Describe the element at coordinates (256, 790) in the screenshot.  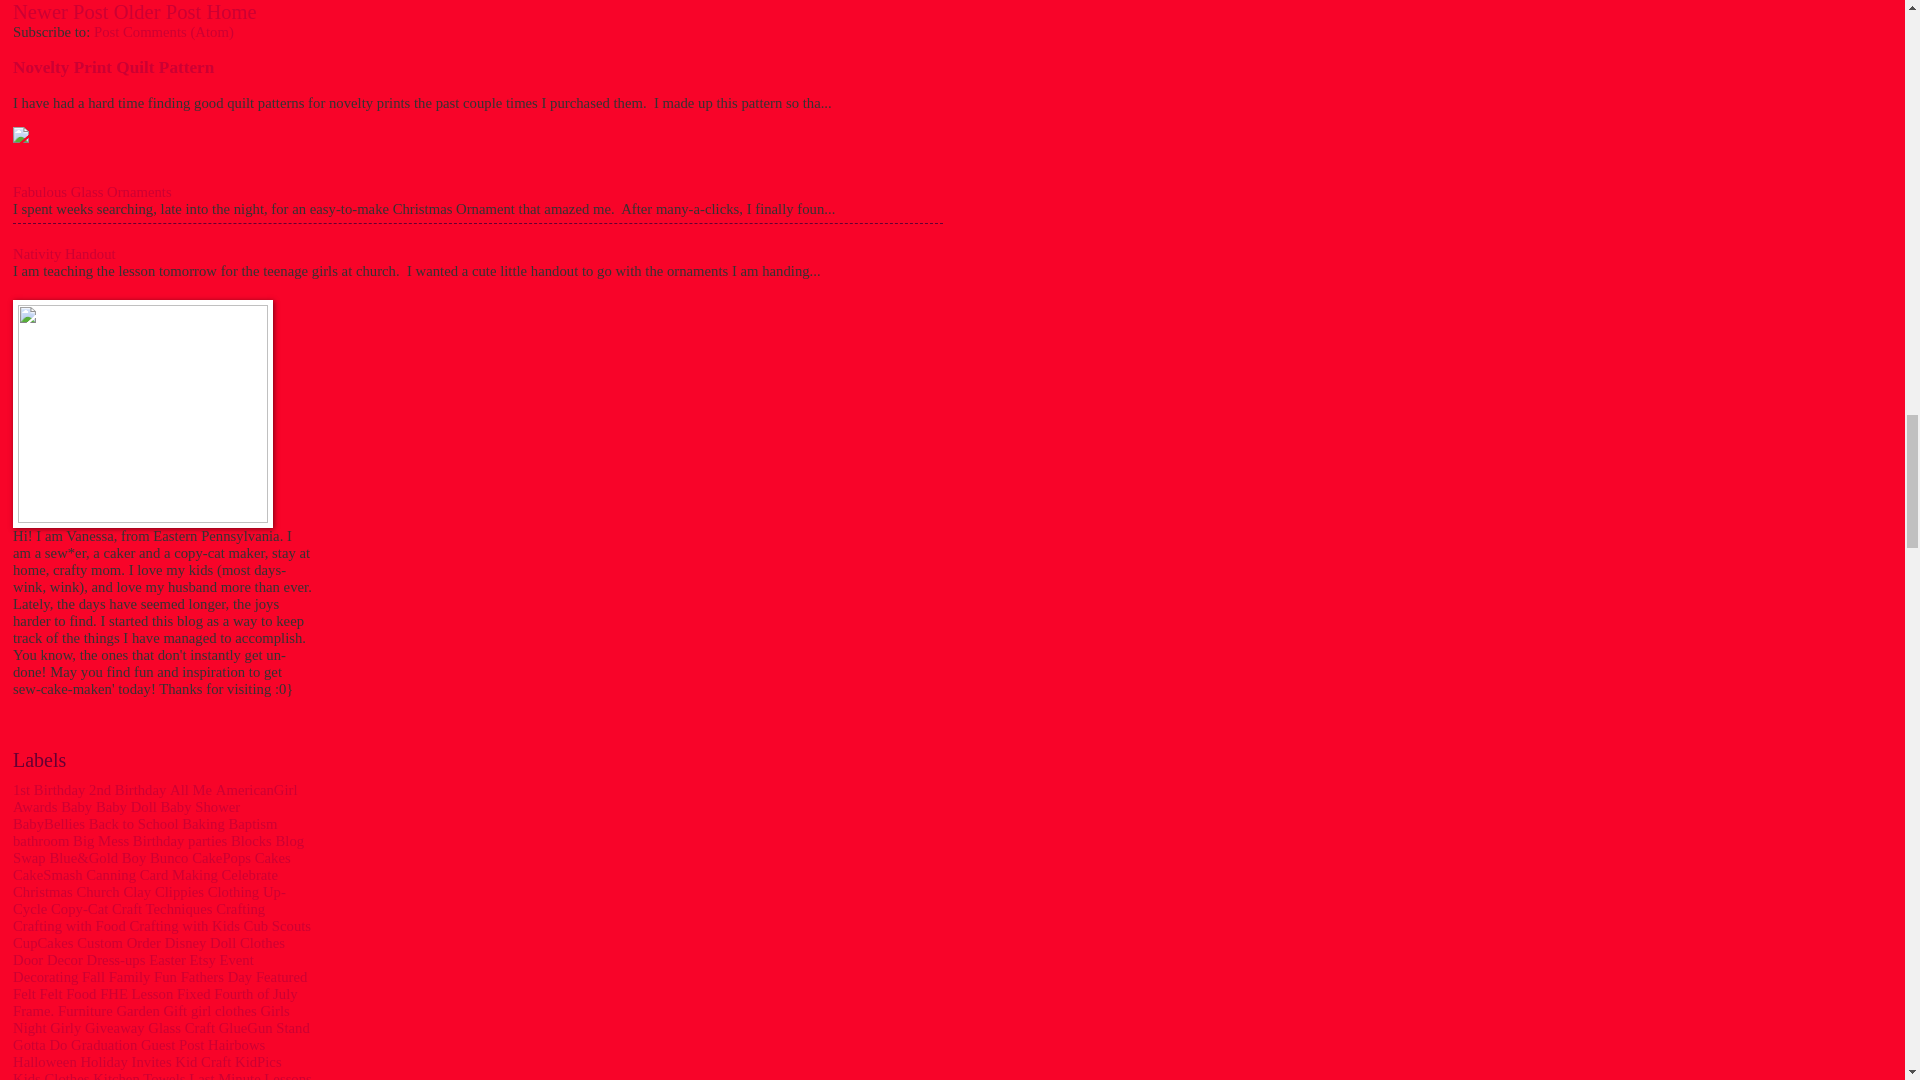
I see `AmericanGirl` at that location.